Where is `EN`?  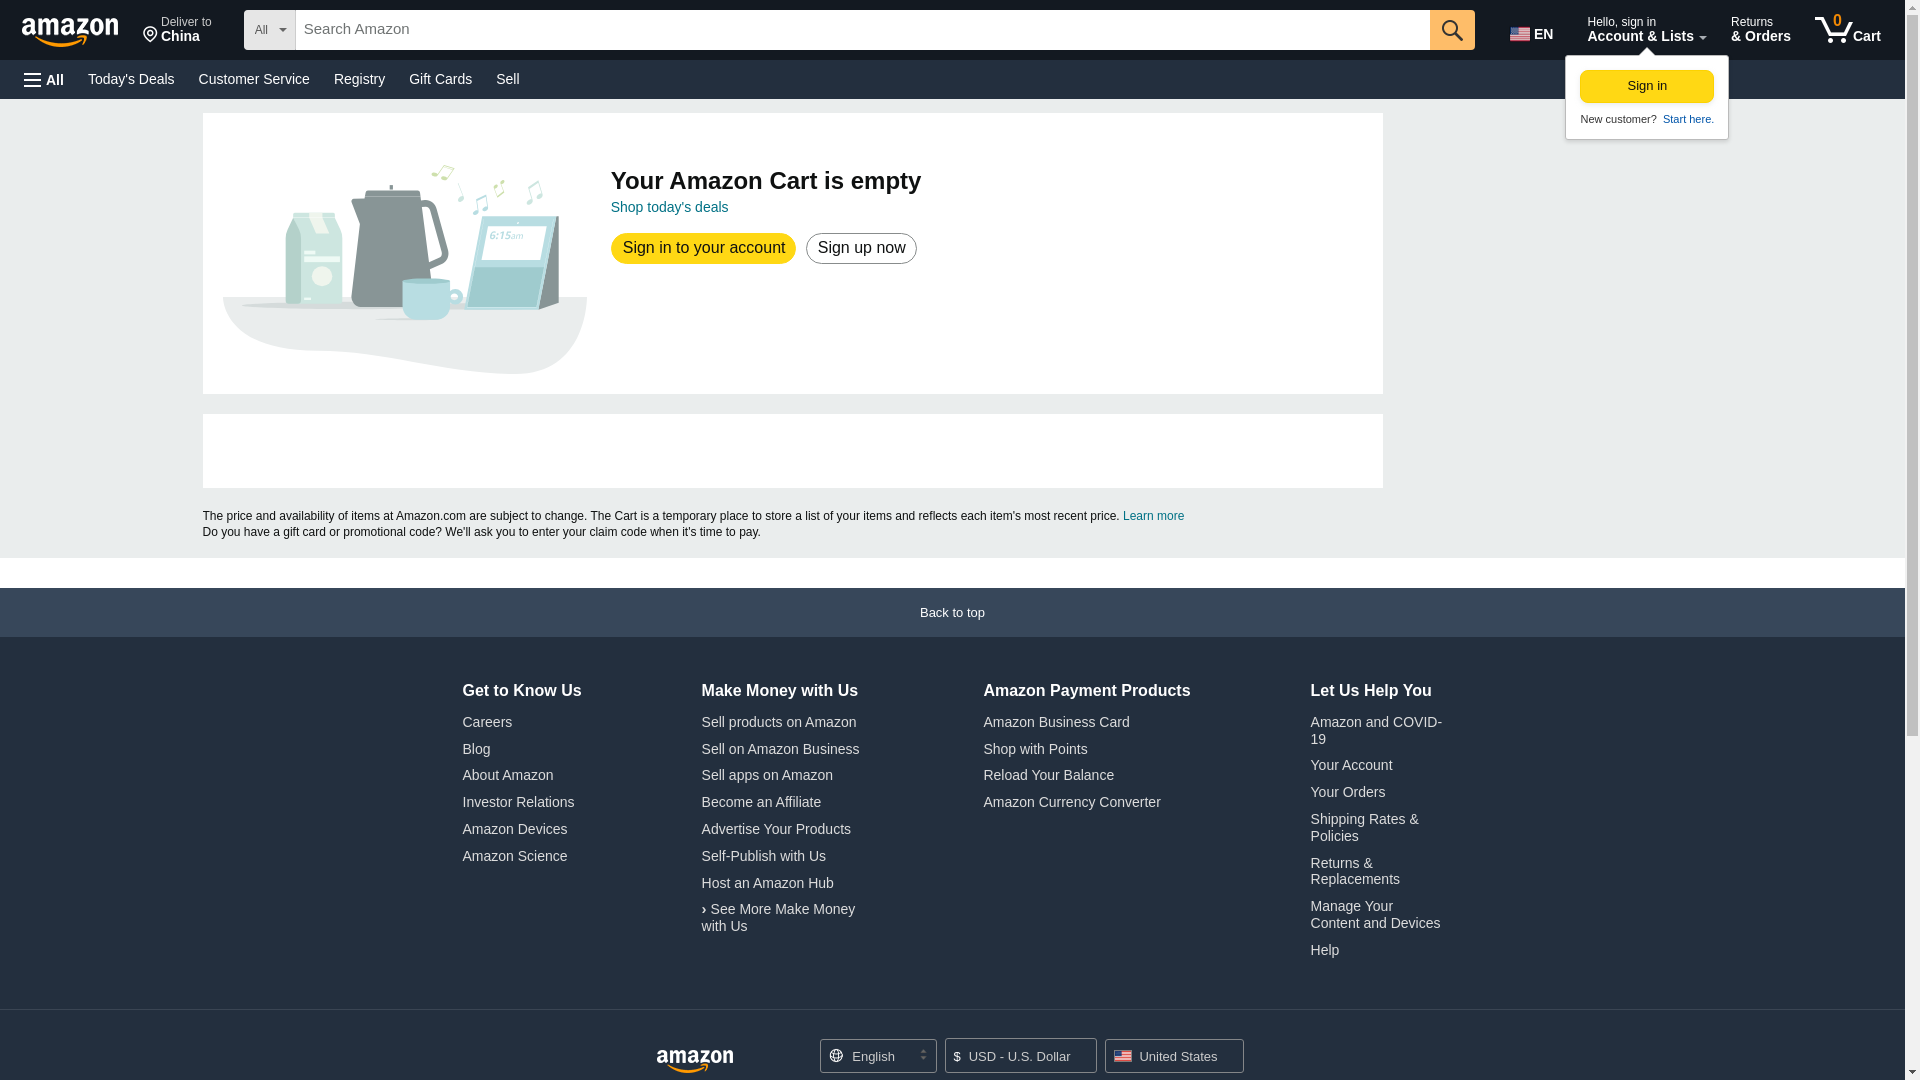 EN is located at coordinates (1848, 30).